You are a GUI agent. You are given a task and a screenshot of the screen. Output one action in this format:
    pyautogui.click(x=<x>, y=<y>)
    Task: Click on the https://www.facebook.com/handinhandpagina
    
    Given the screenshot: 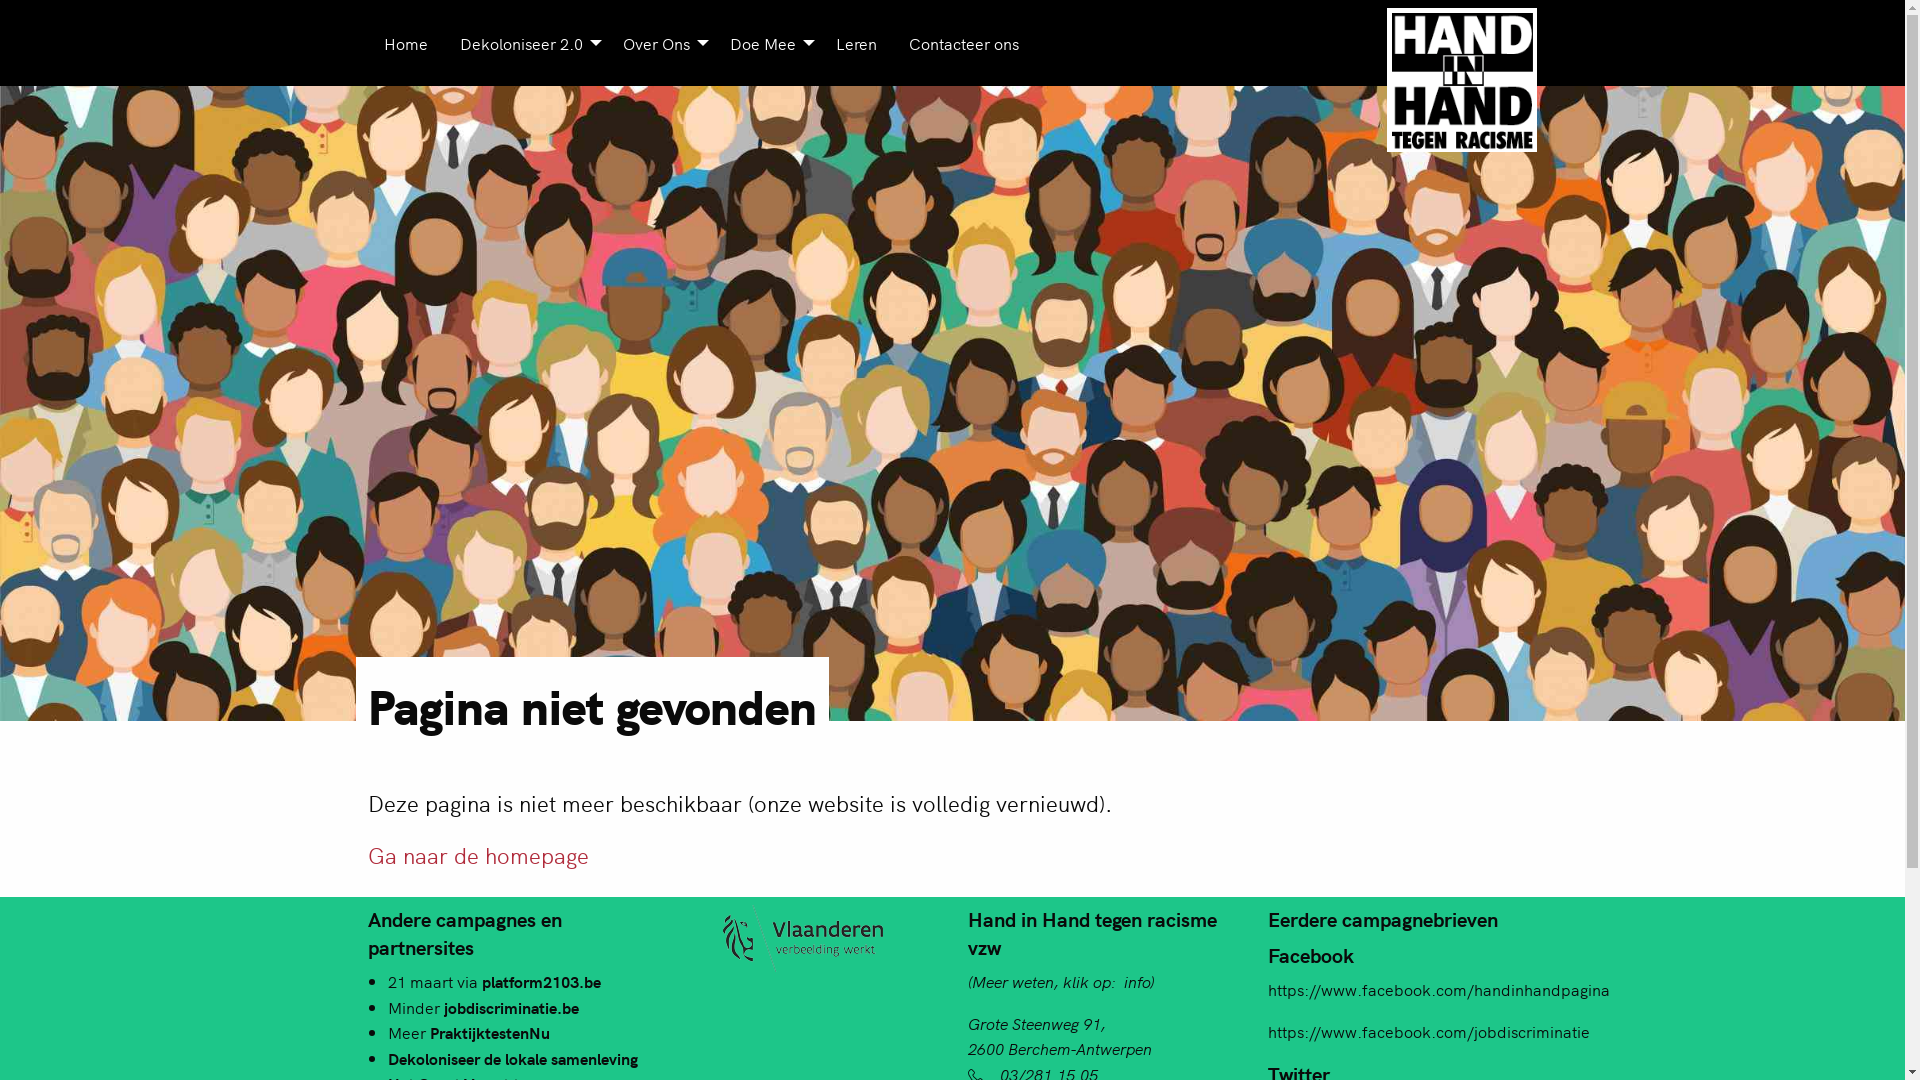 What is the action you would take?
    pyautogui.click(x=1439, y=989)
    